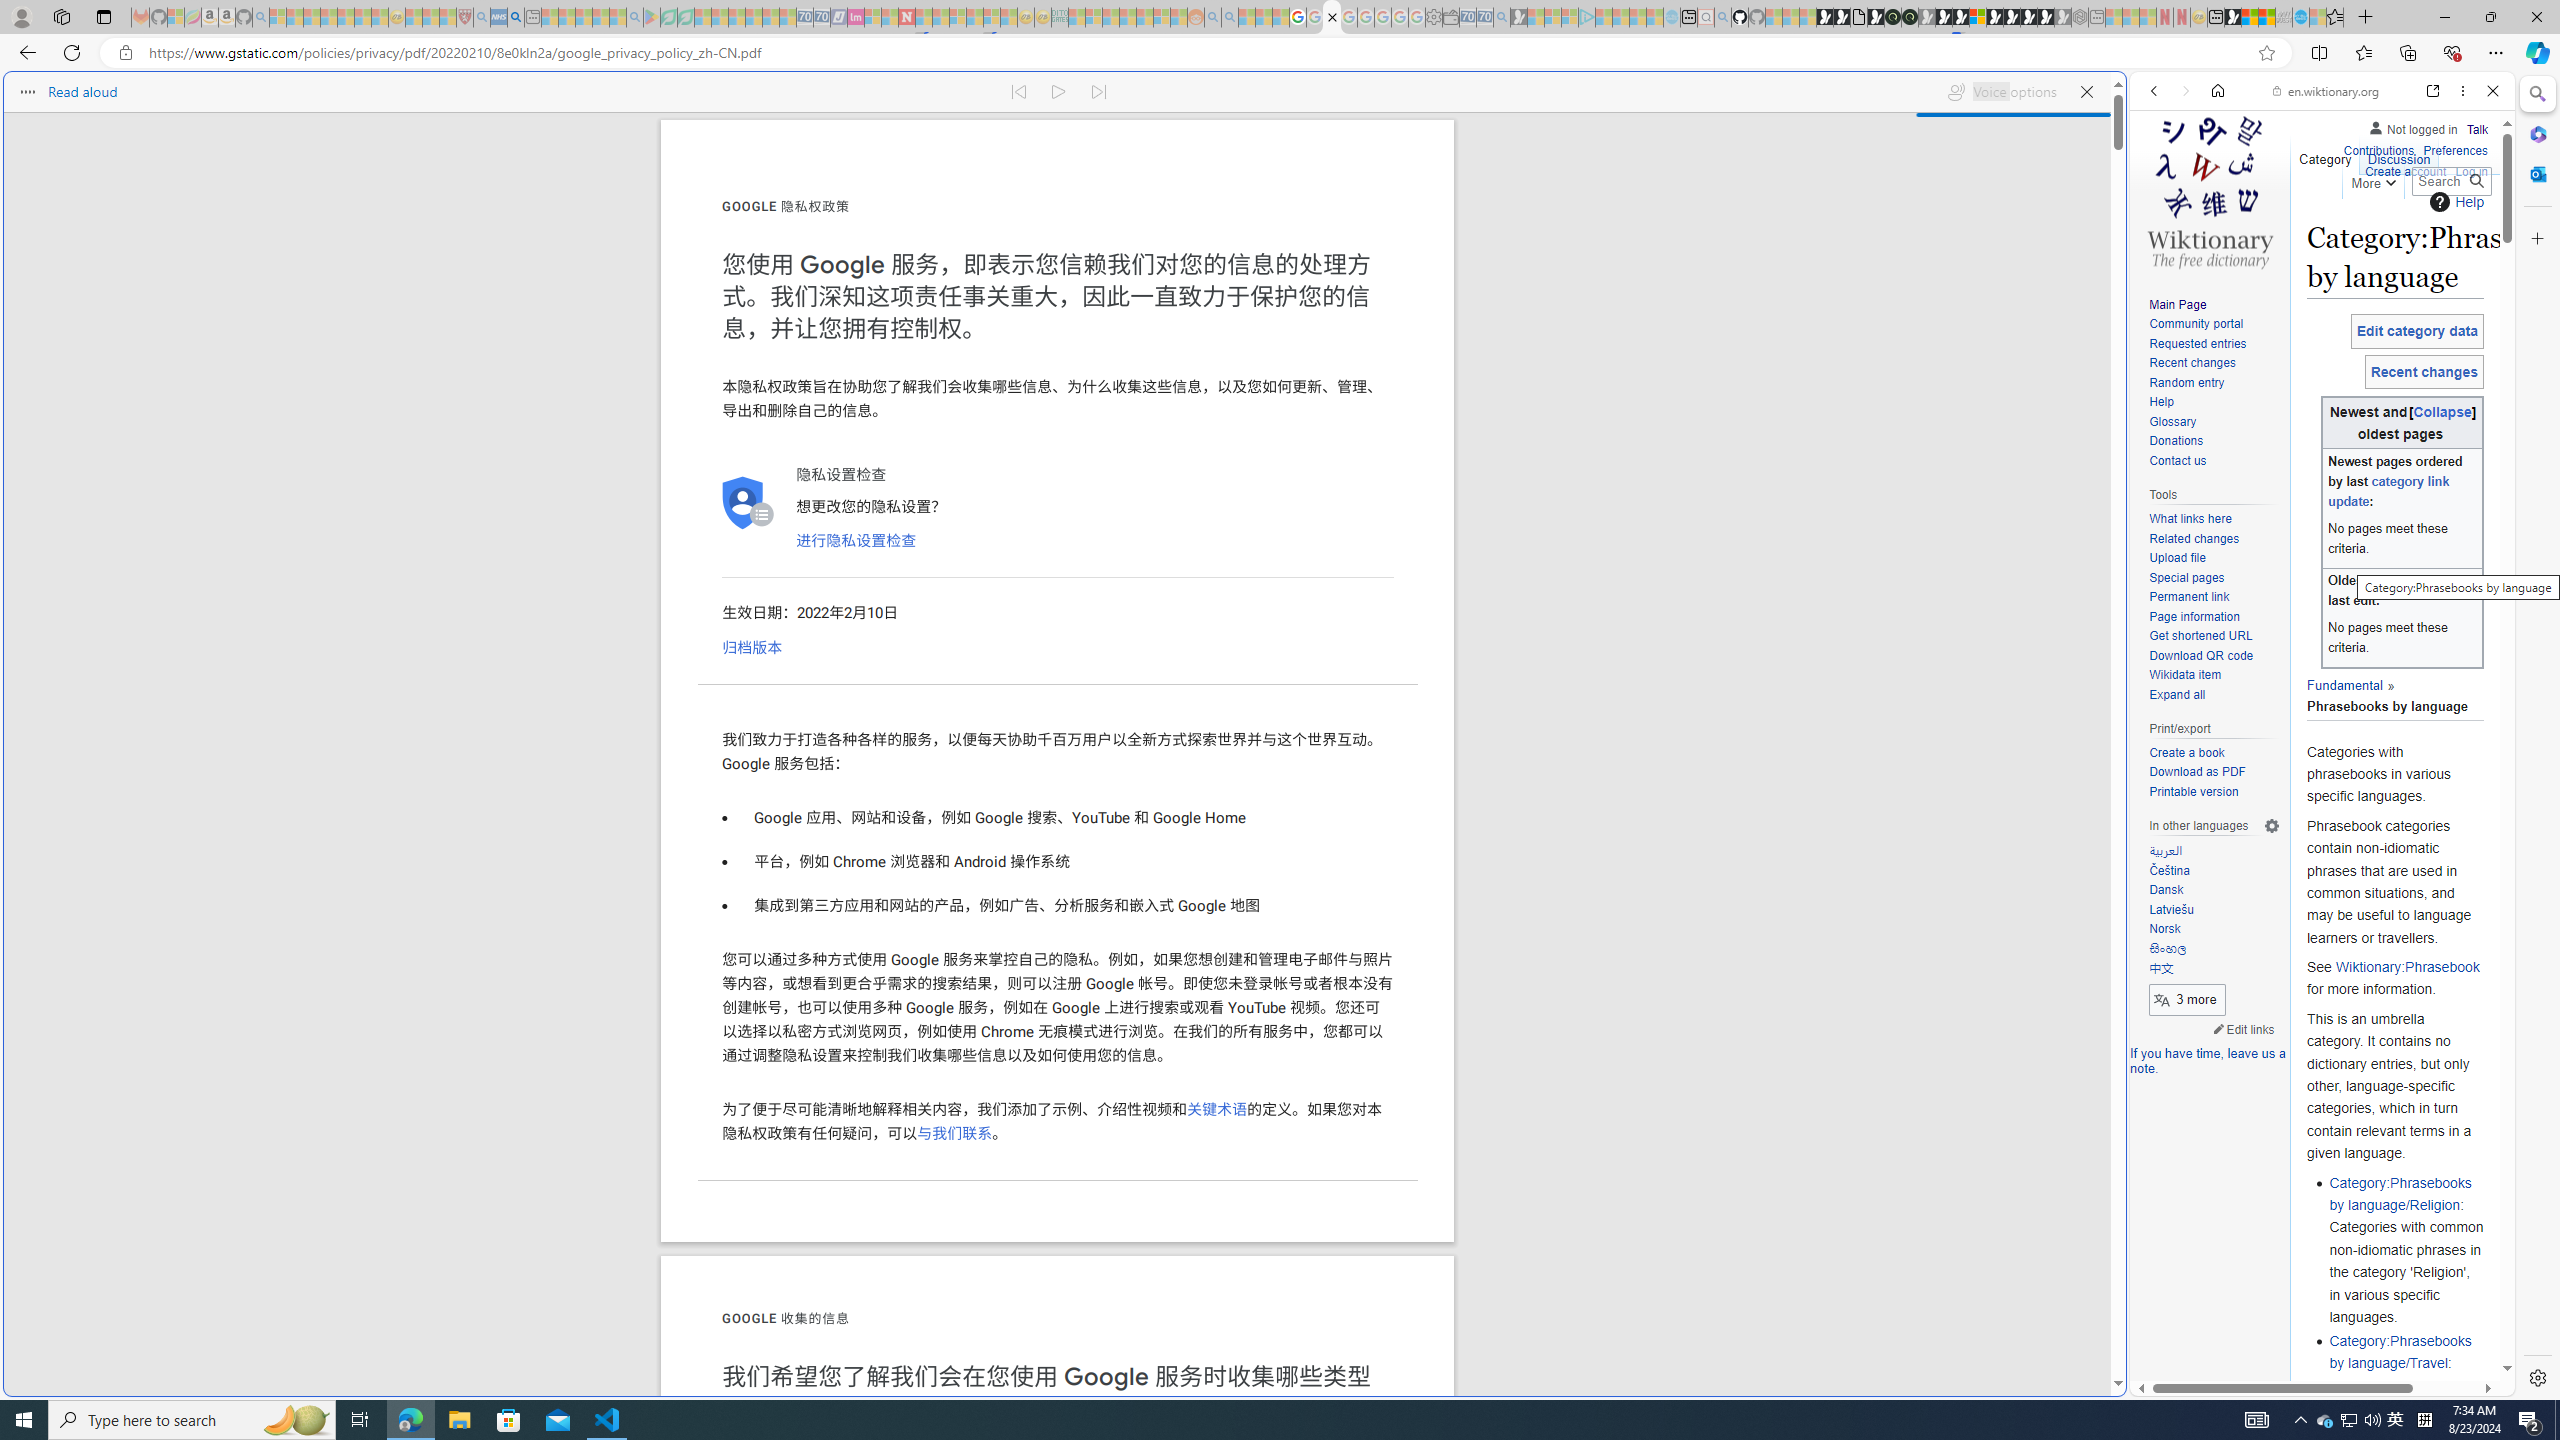 This screenshot has height=1440, width=2560. What do you see at coordinates (2196, 324) in the screenshot?
I see `Community portal` at bounding box center [2196, 324].